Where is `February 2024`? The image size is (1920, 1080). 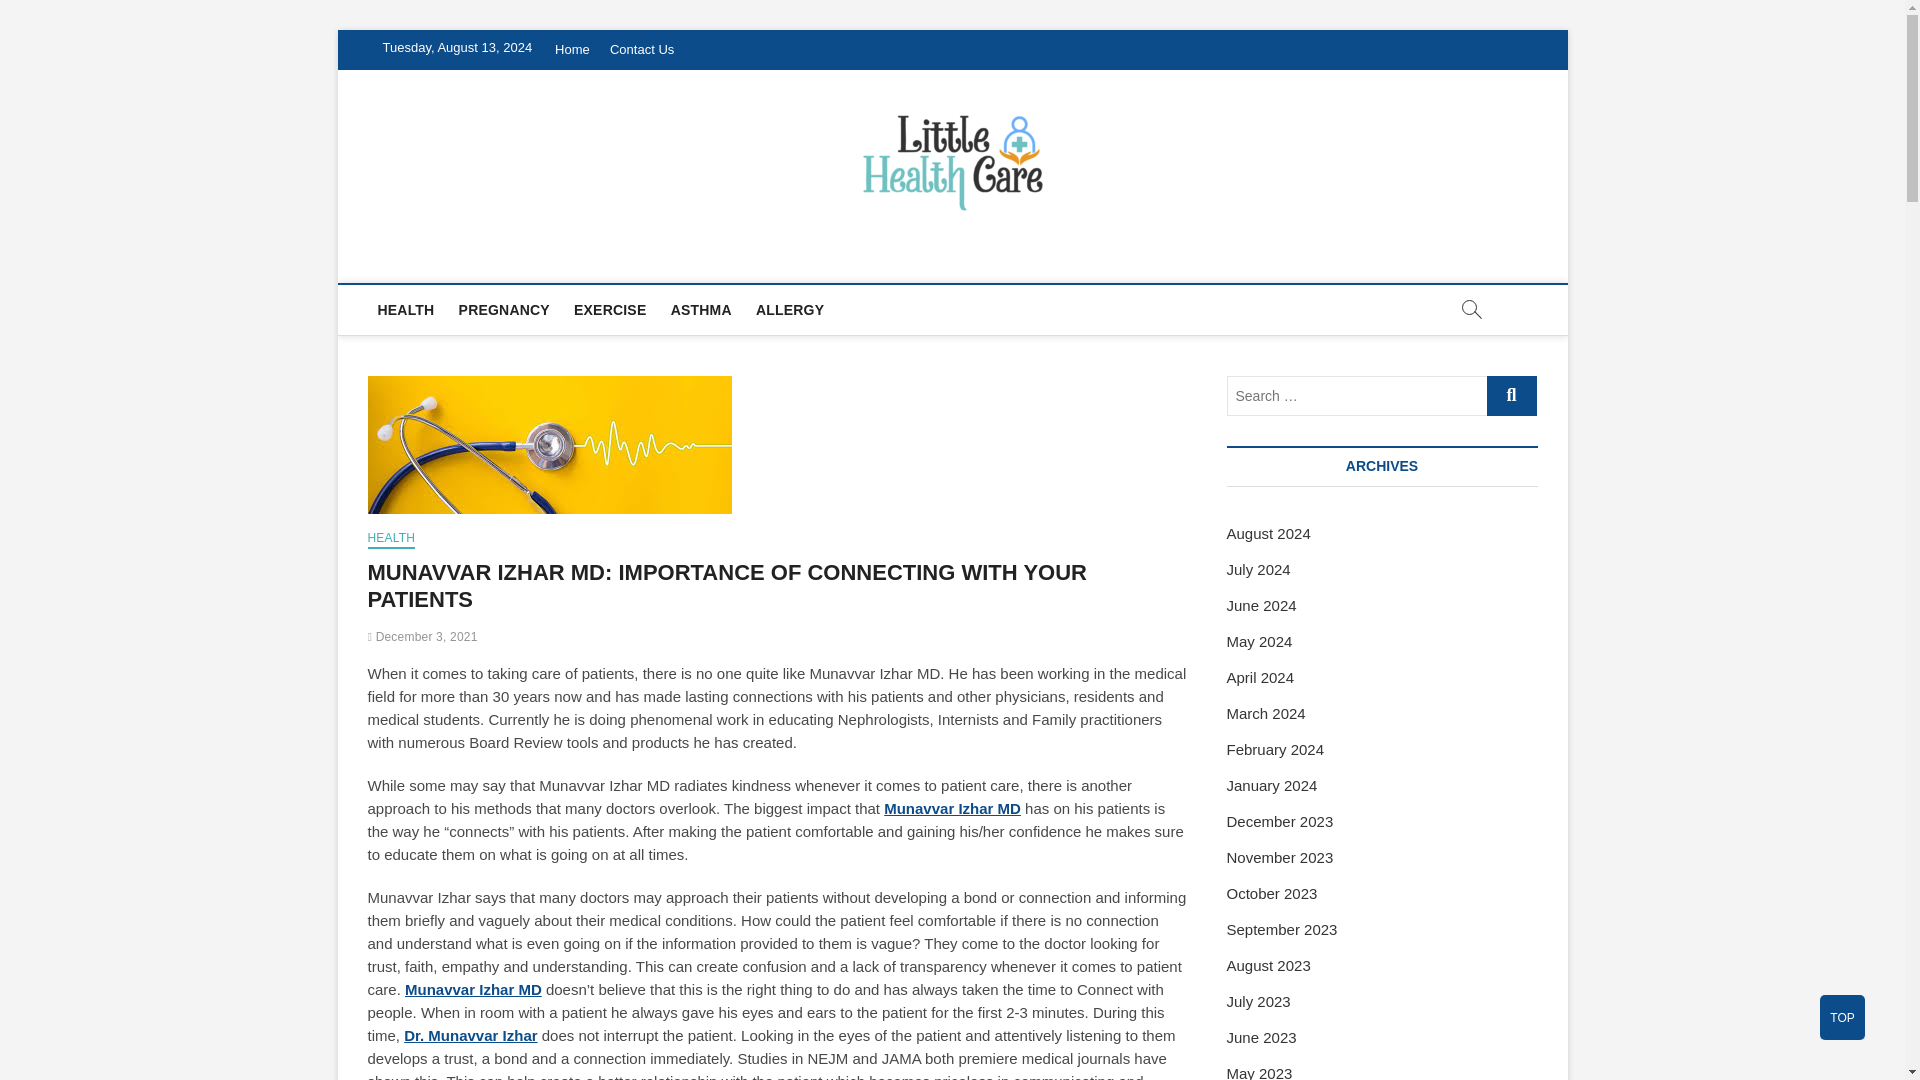 February 2024 is located at coordinates (1275, 749).